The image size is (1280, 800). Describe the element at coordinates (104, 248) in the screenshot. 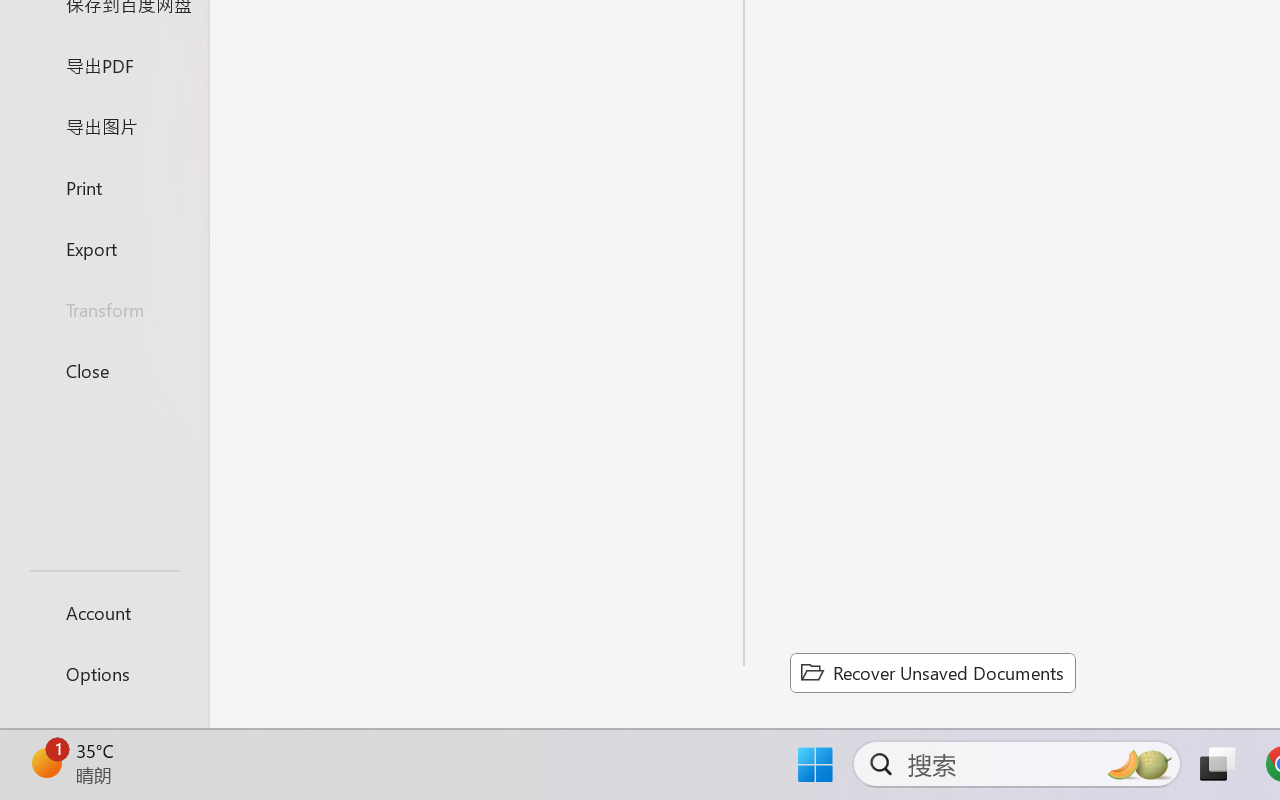

I see `Export` at that location.